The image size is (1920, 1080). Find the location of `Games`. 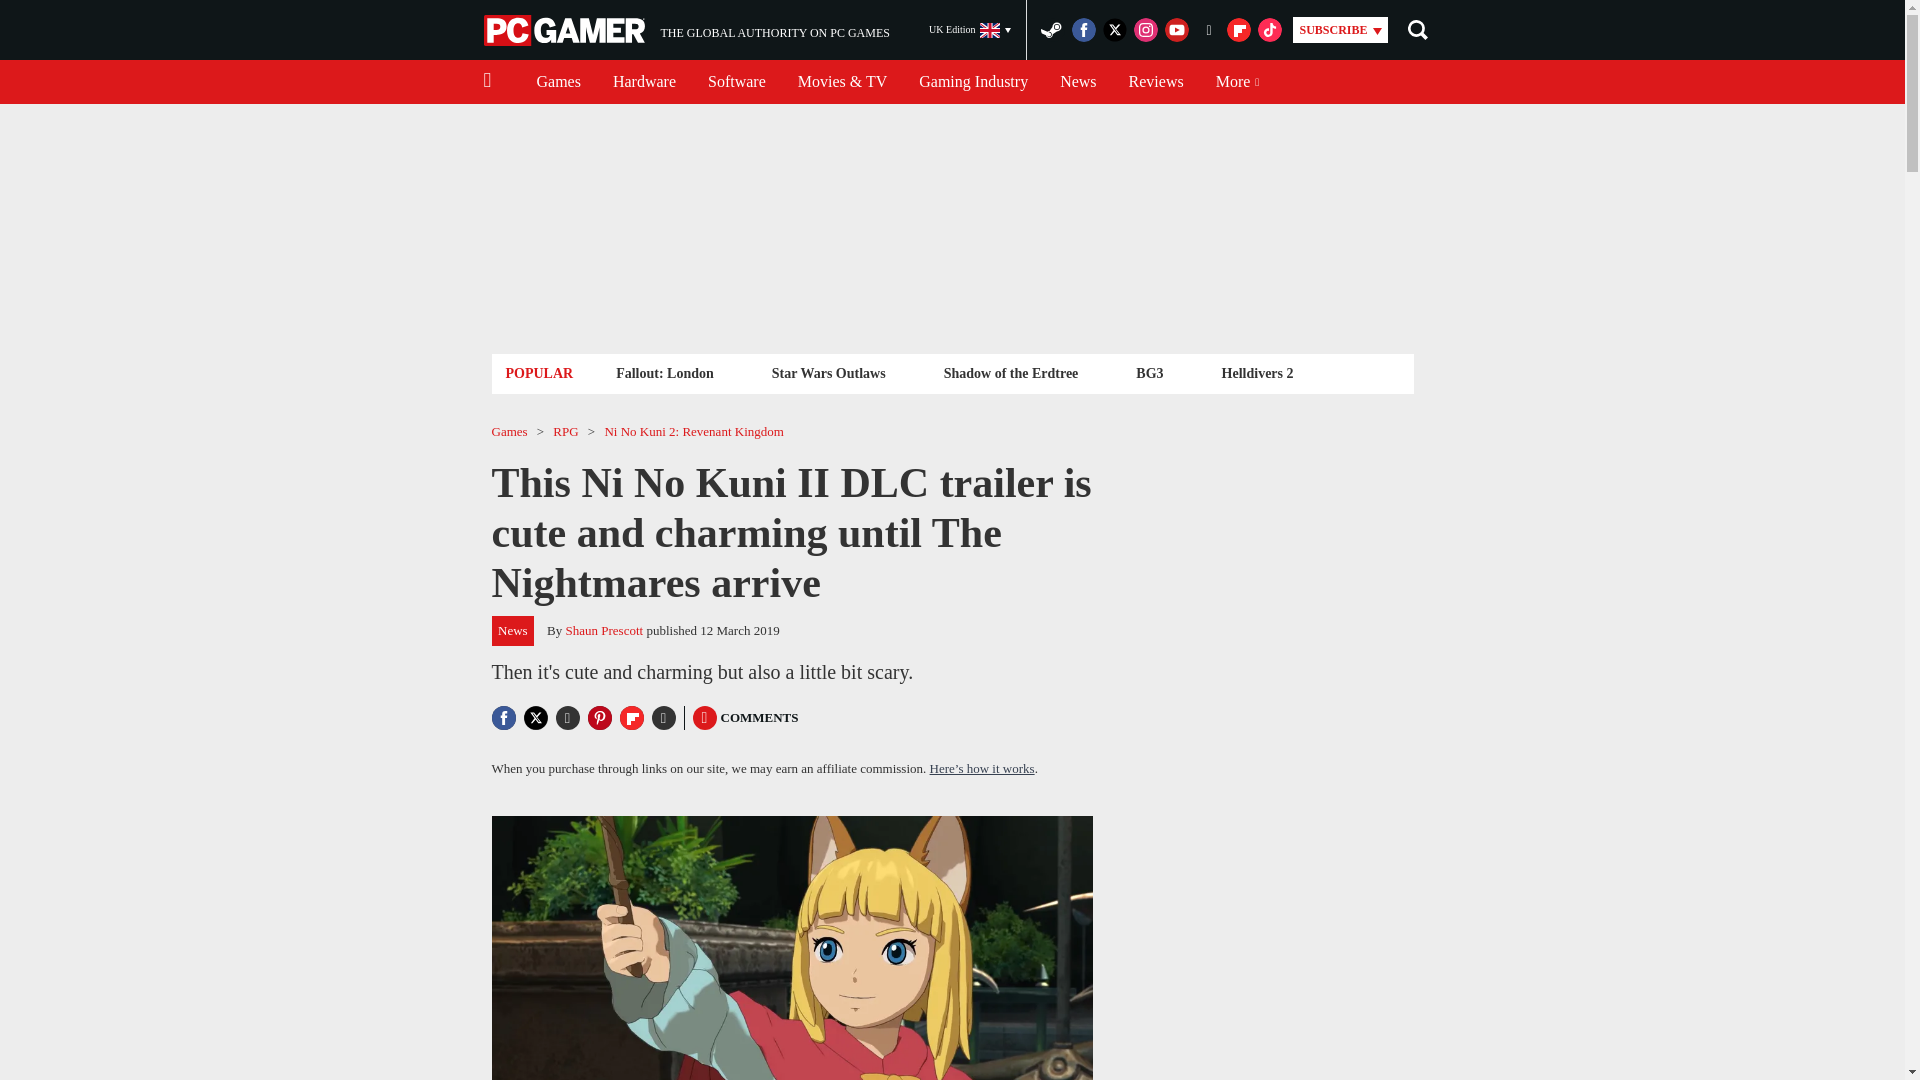

Games is located at coordinates (1156, 82).